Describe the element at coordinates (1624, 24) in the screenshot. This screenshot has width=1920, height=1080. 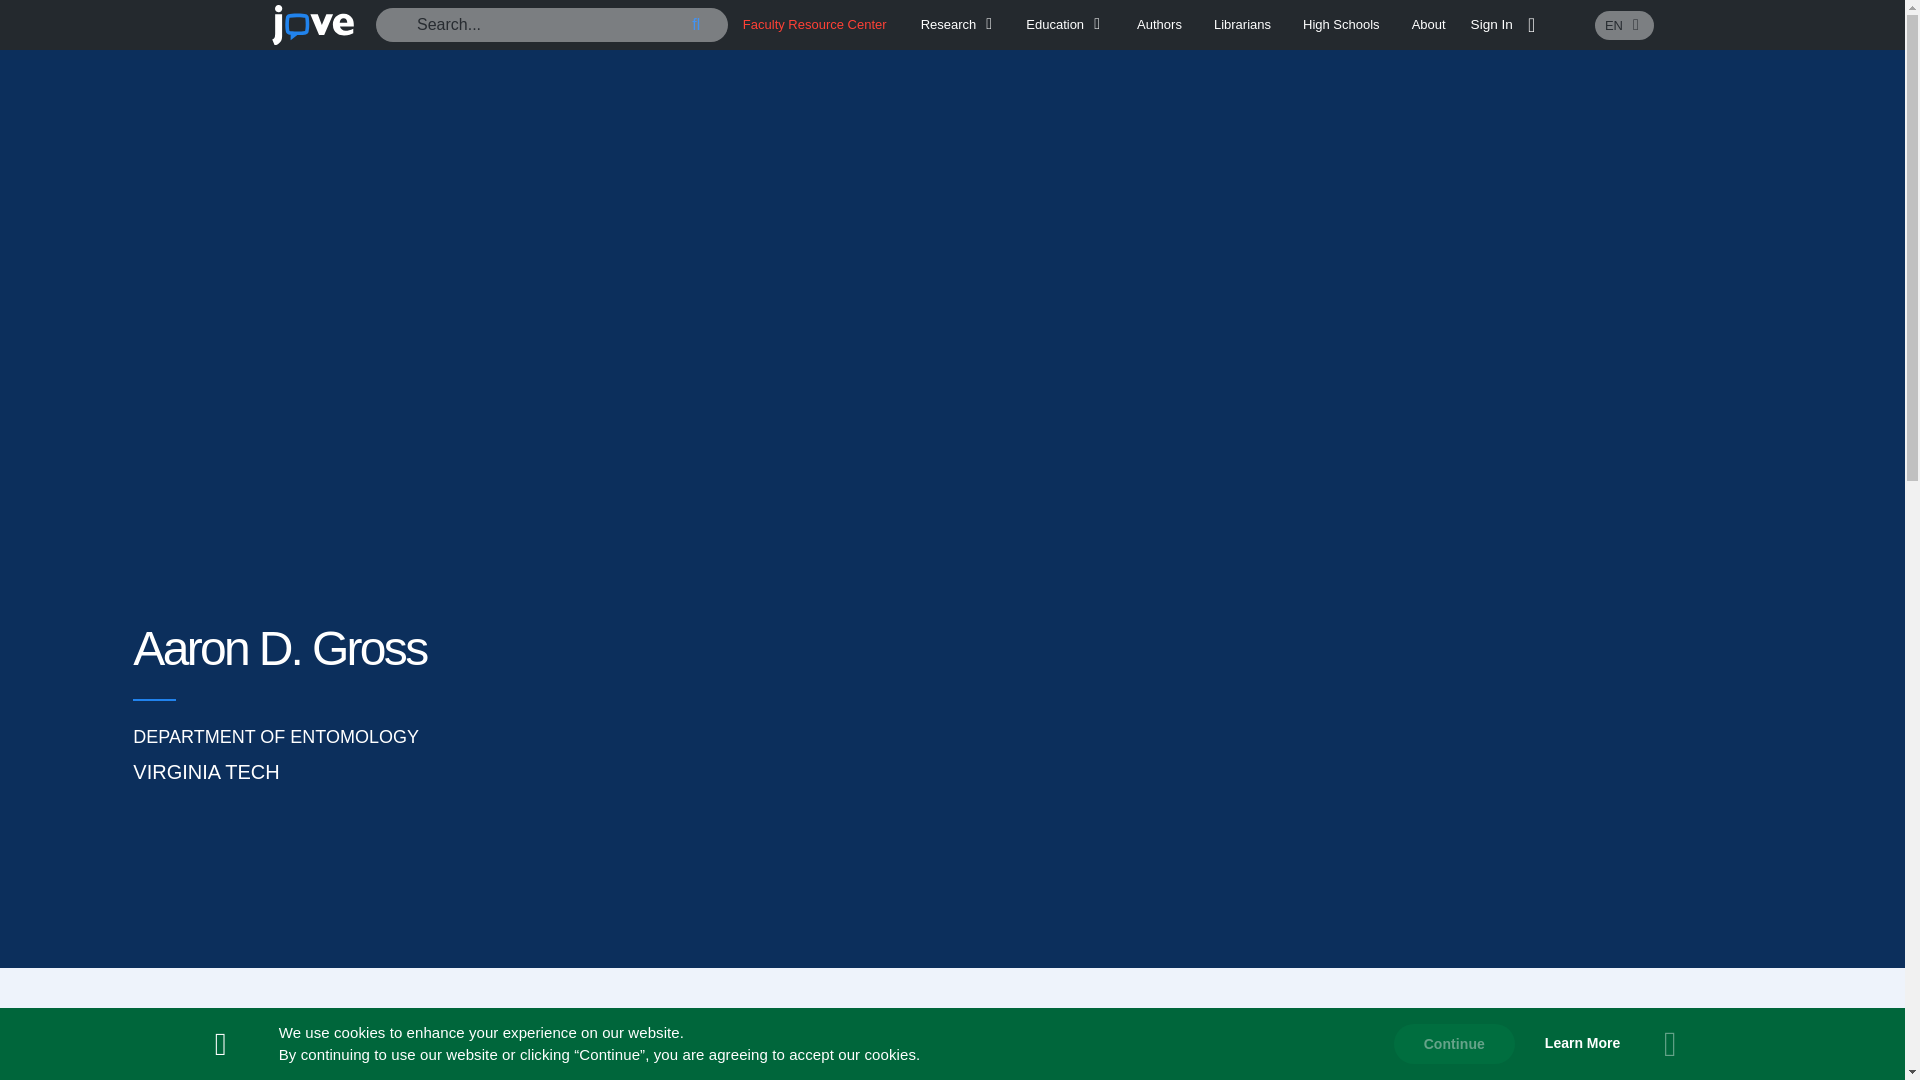
I see `EN` at that location.